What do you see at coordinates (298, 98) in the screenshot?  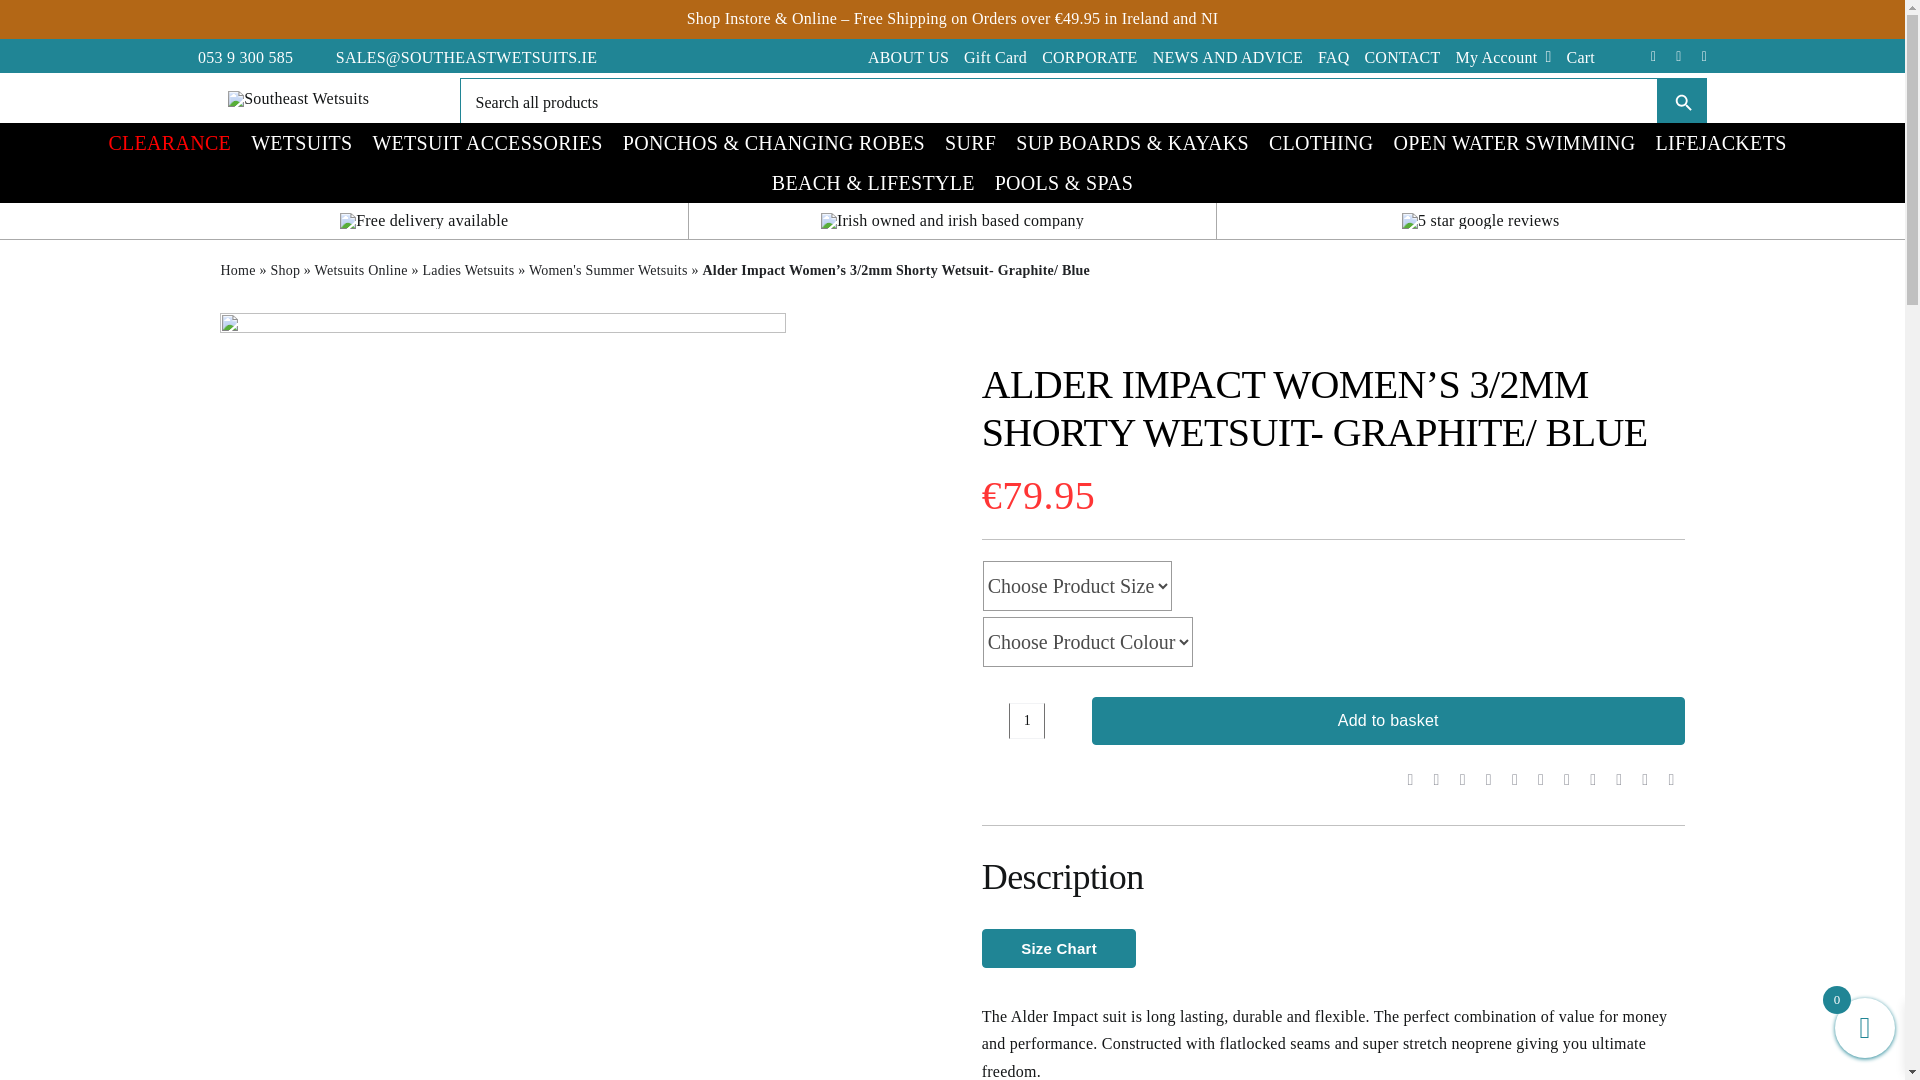 I see `South East Logo` at bounding box center [298, 98].